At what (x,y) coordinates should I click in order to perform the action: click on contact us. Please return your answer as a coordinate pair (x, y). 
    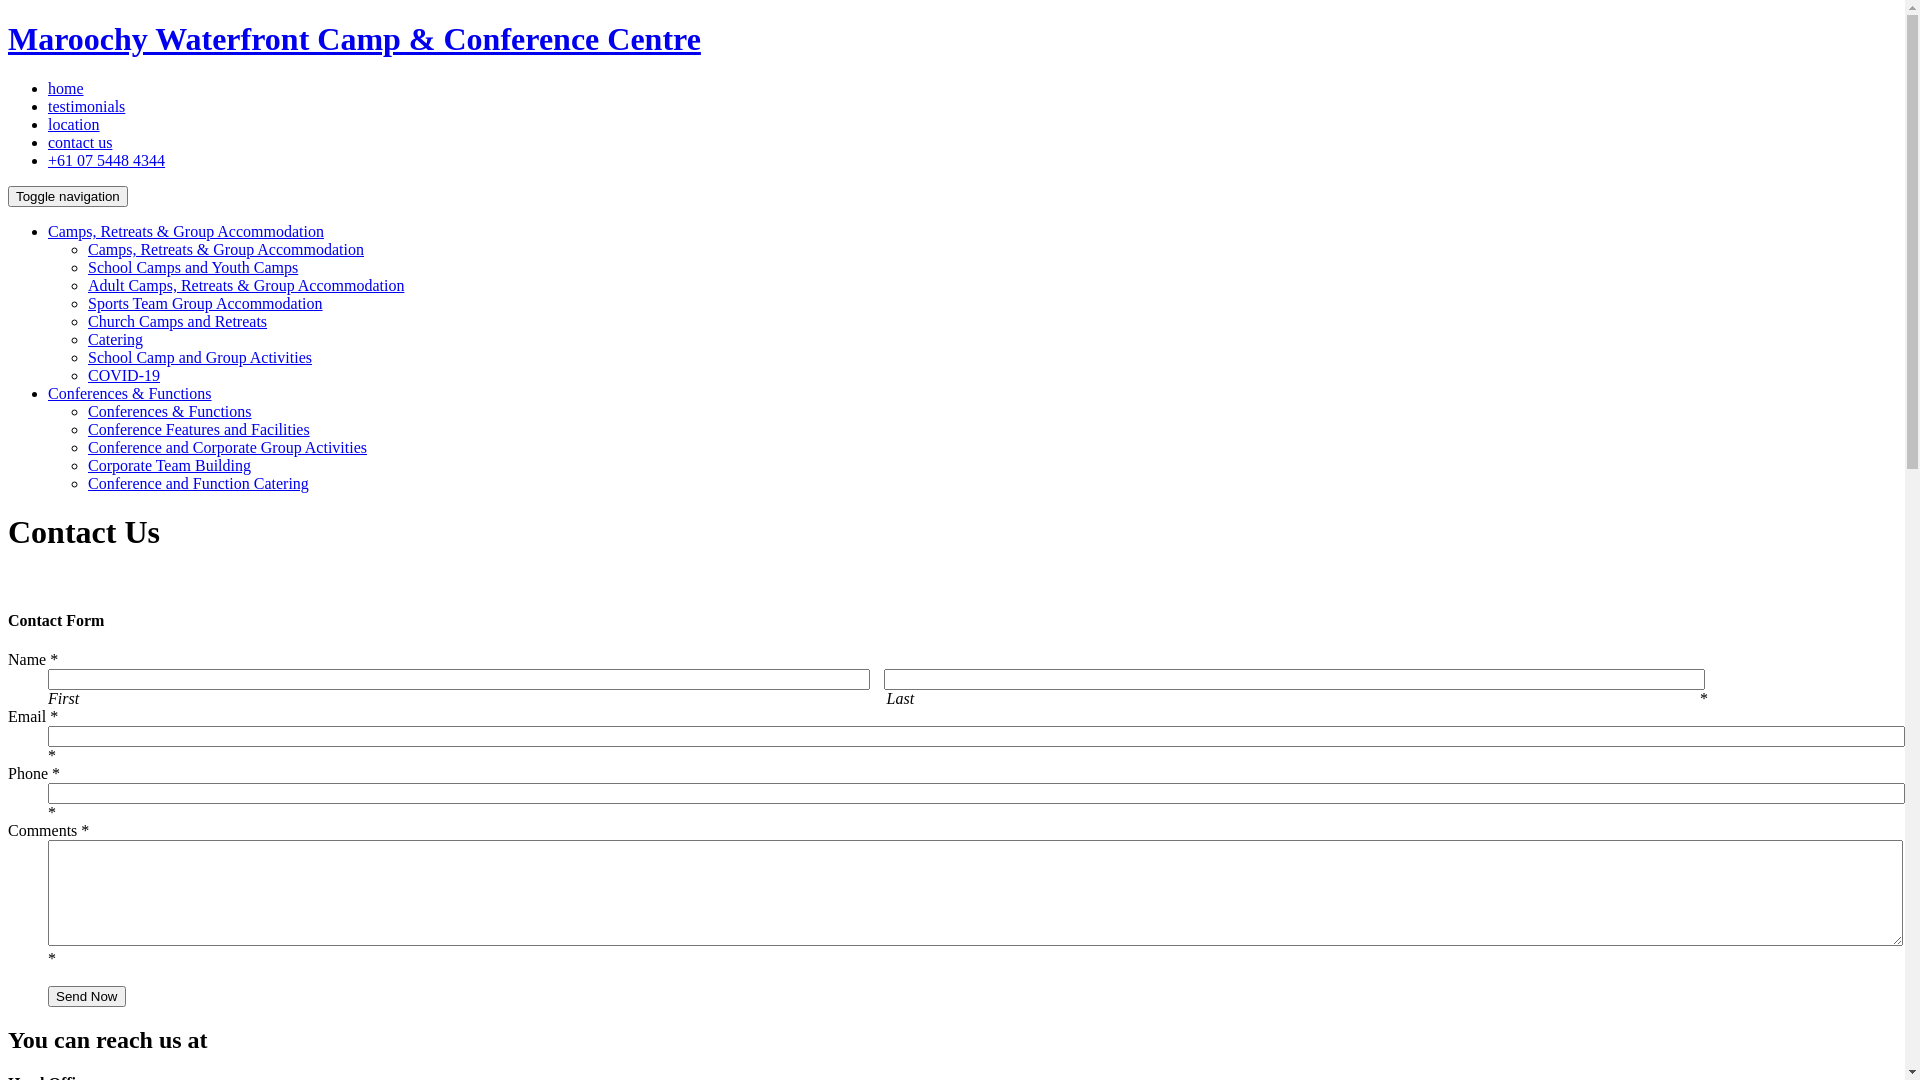
    Looking at the image, I should click on (80, 142).